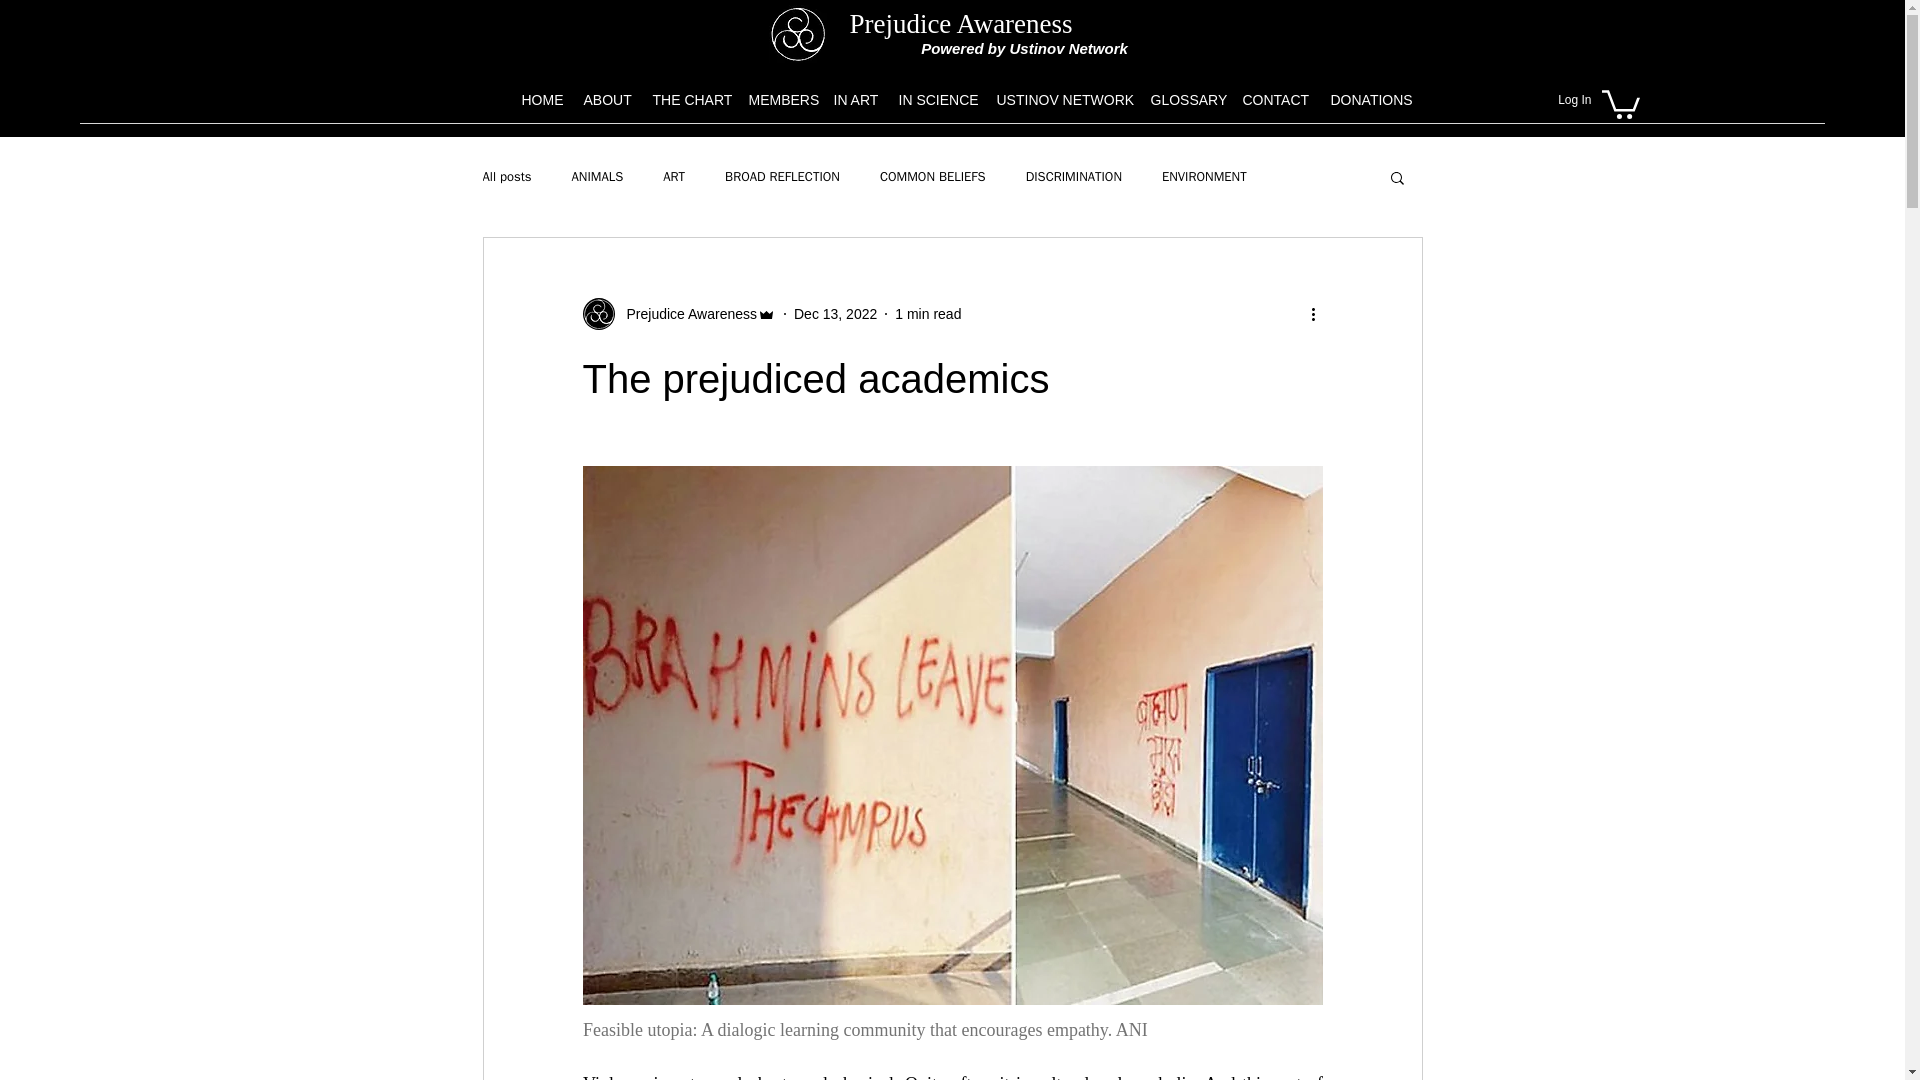 This screenshot has width=1920, height=1080. What do you see at coordinates (856, 100) in the screenshot?
I see `IN ART` at bounding box center [856, 100].